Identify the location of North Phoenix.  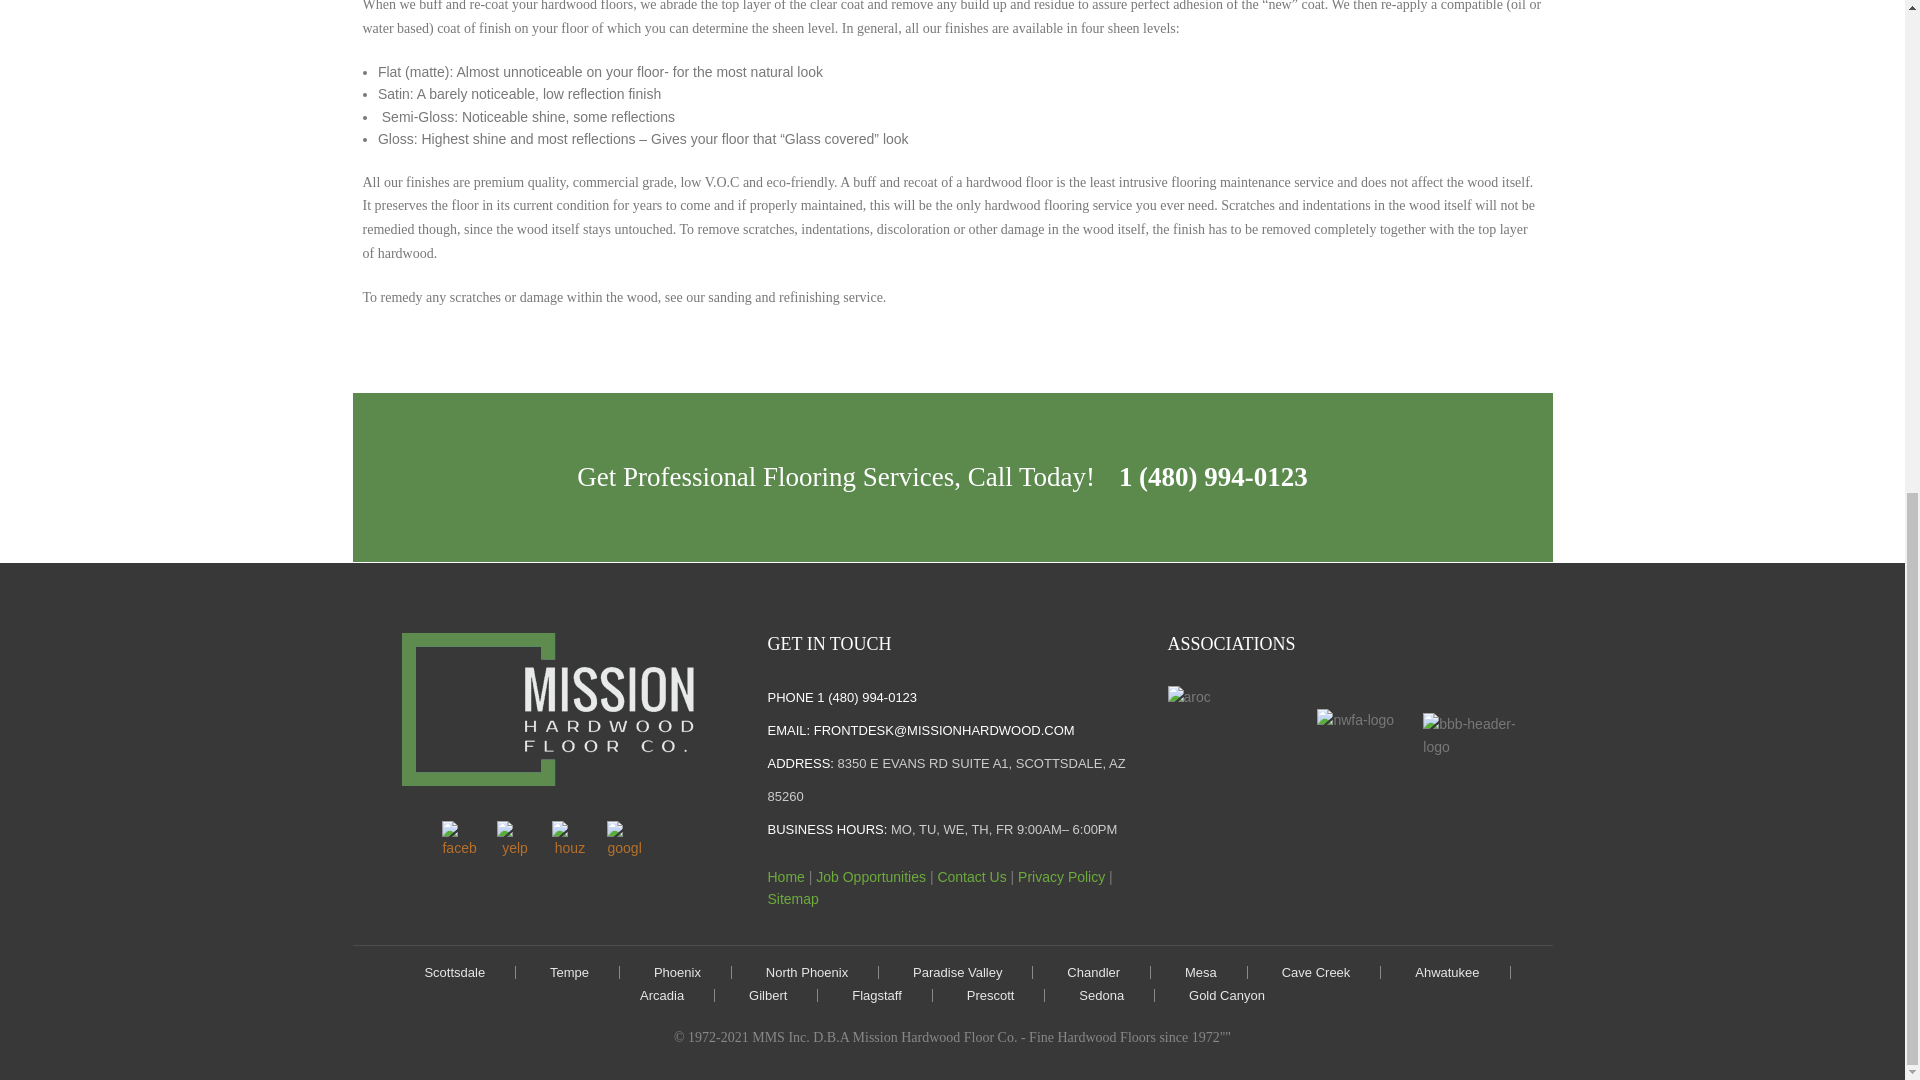
(807, 972).